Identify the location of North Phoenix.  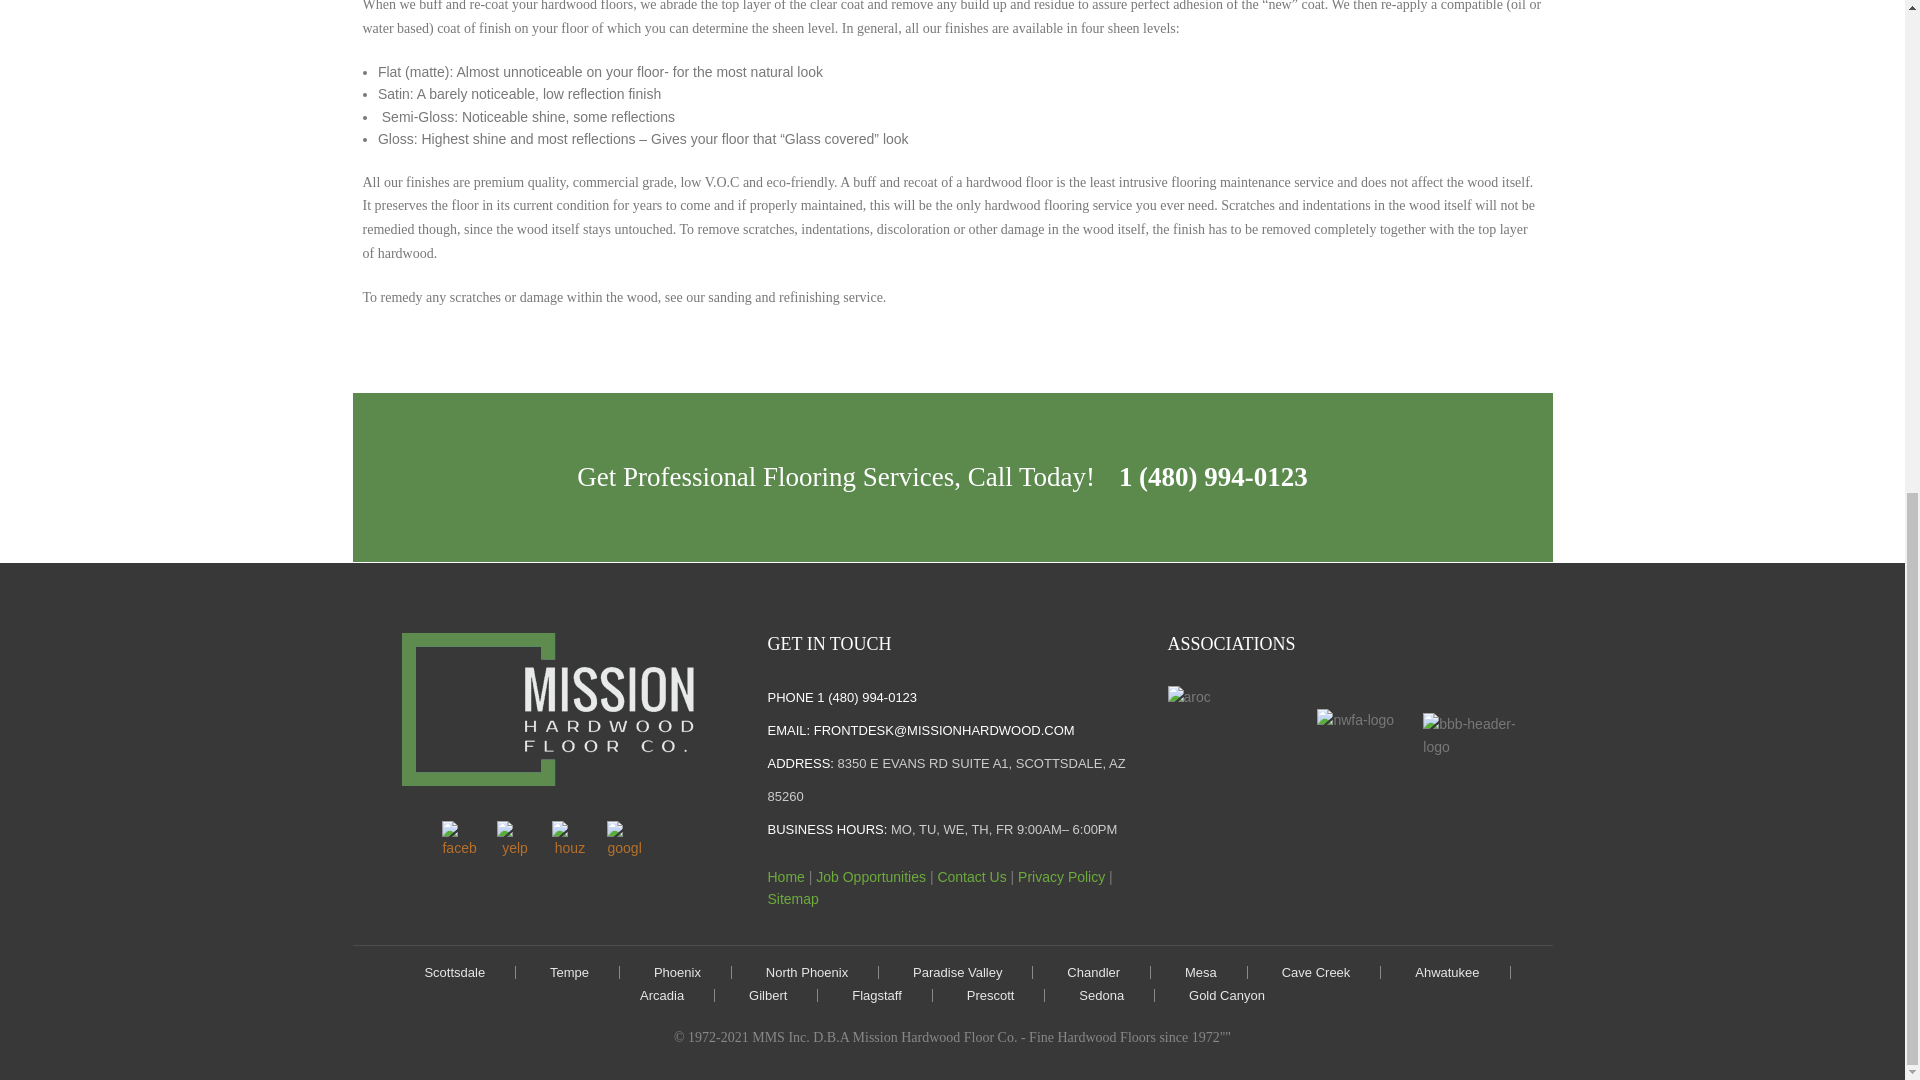
(807, 972).